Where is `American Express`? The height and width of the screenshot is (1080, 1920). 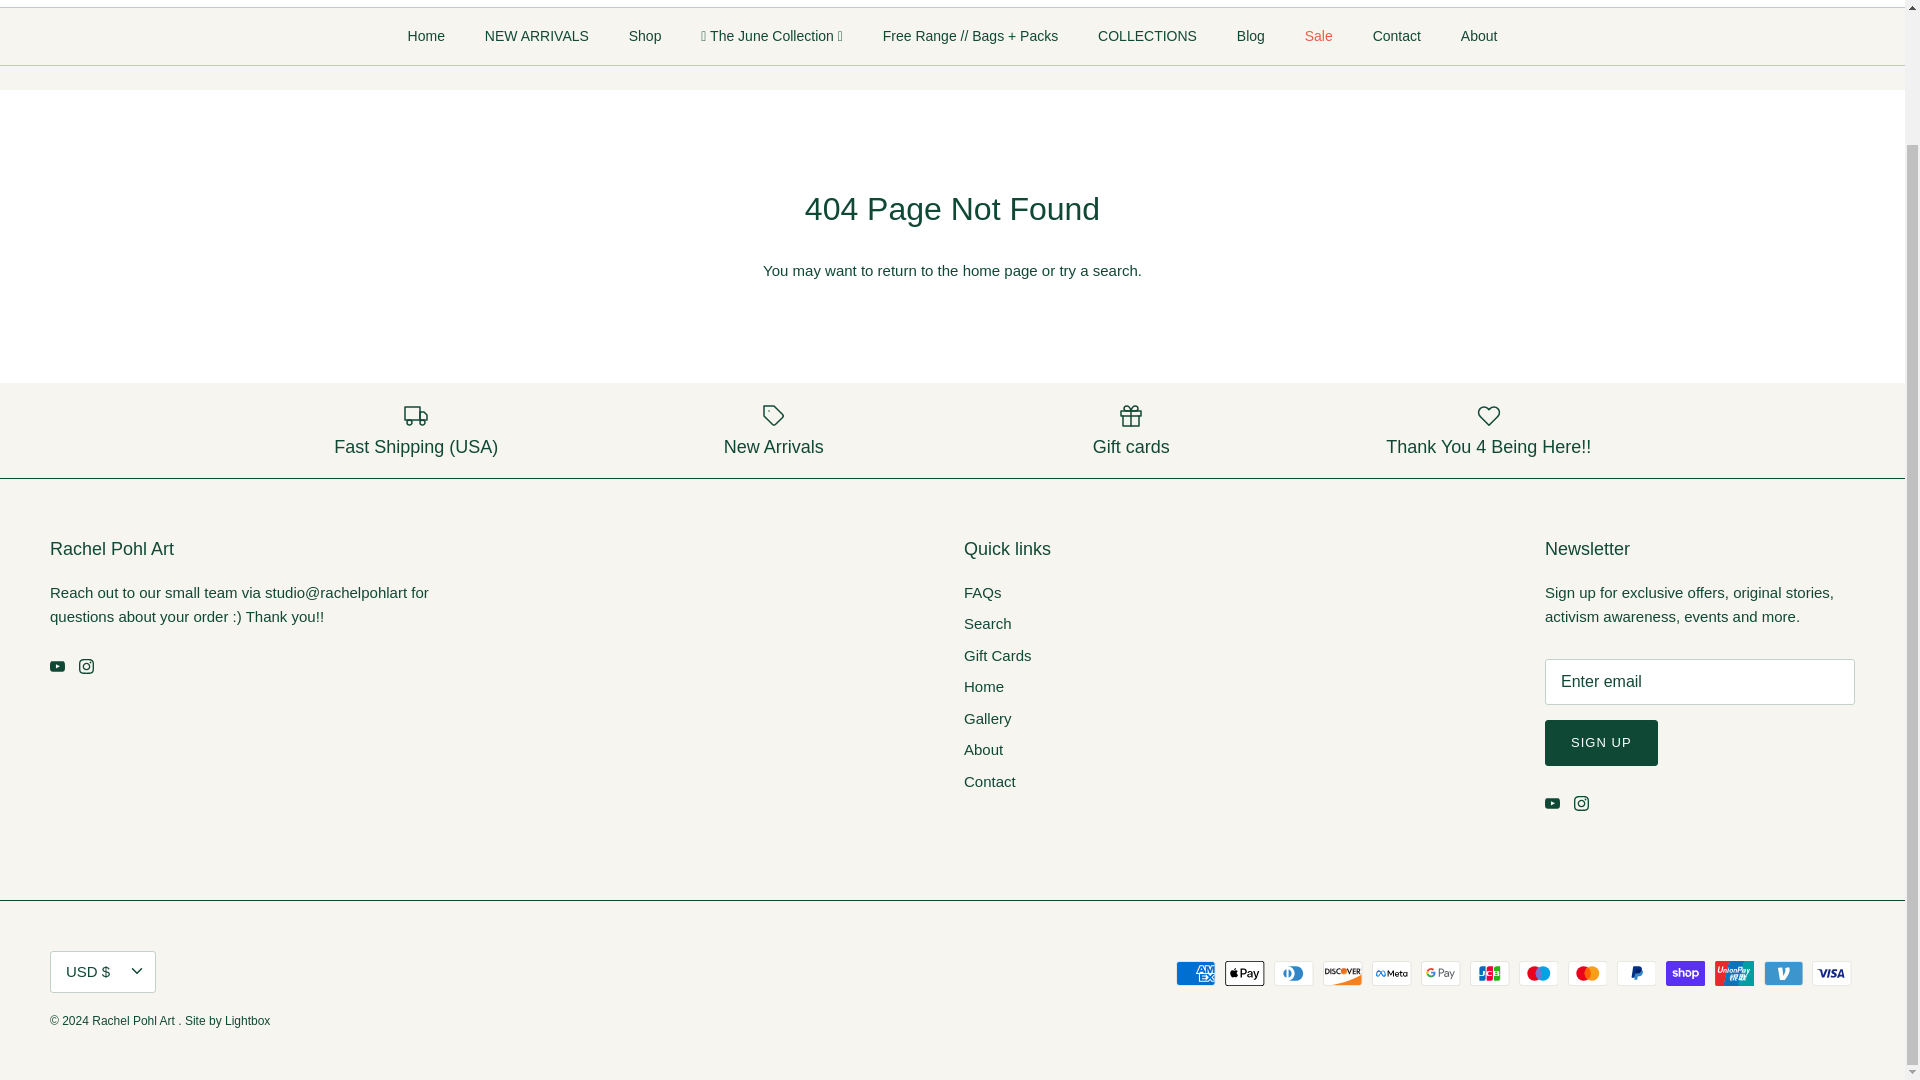
American Express is located at coordinates (1195, 974).